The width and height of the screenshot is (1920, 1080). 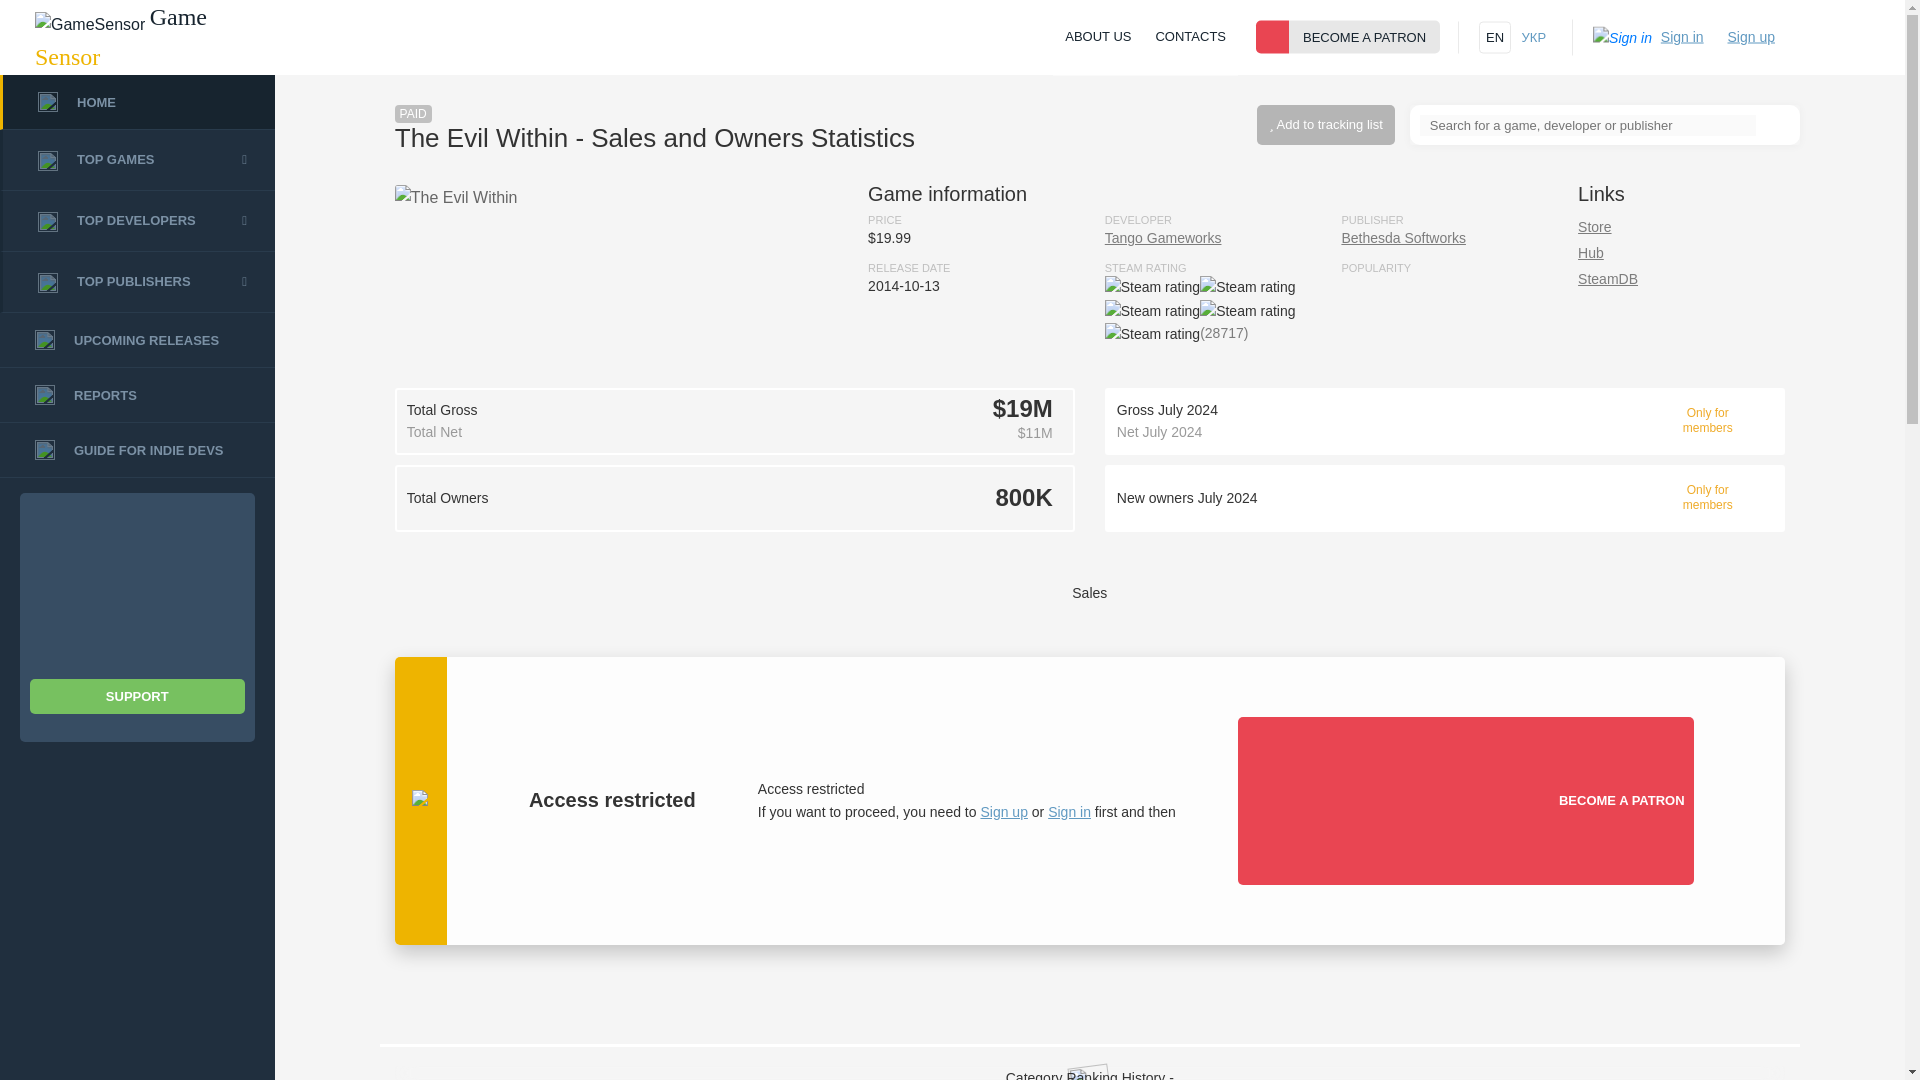 What do you see at coordinates (137, 221) in the screenshot?
I see `TOP DEVELOPERS` at bounding box center [137, 221].